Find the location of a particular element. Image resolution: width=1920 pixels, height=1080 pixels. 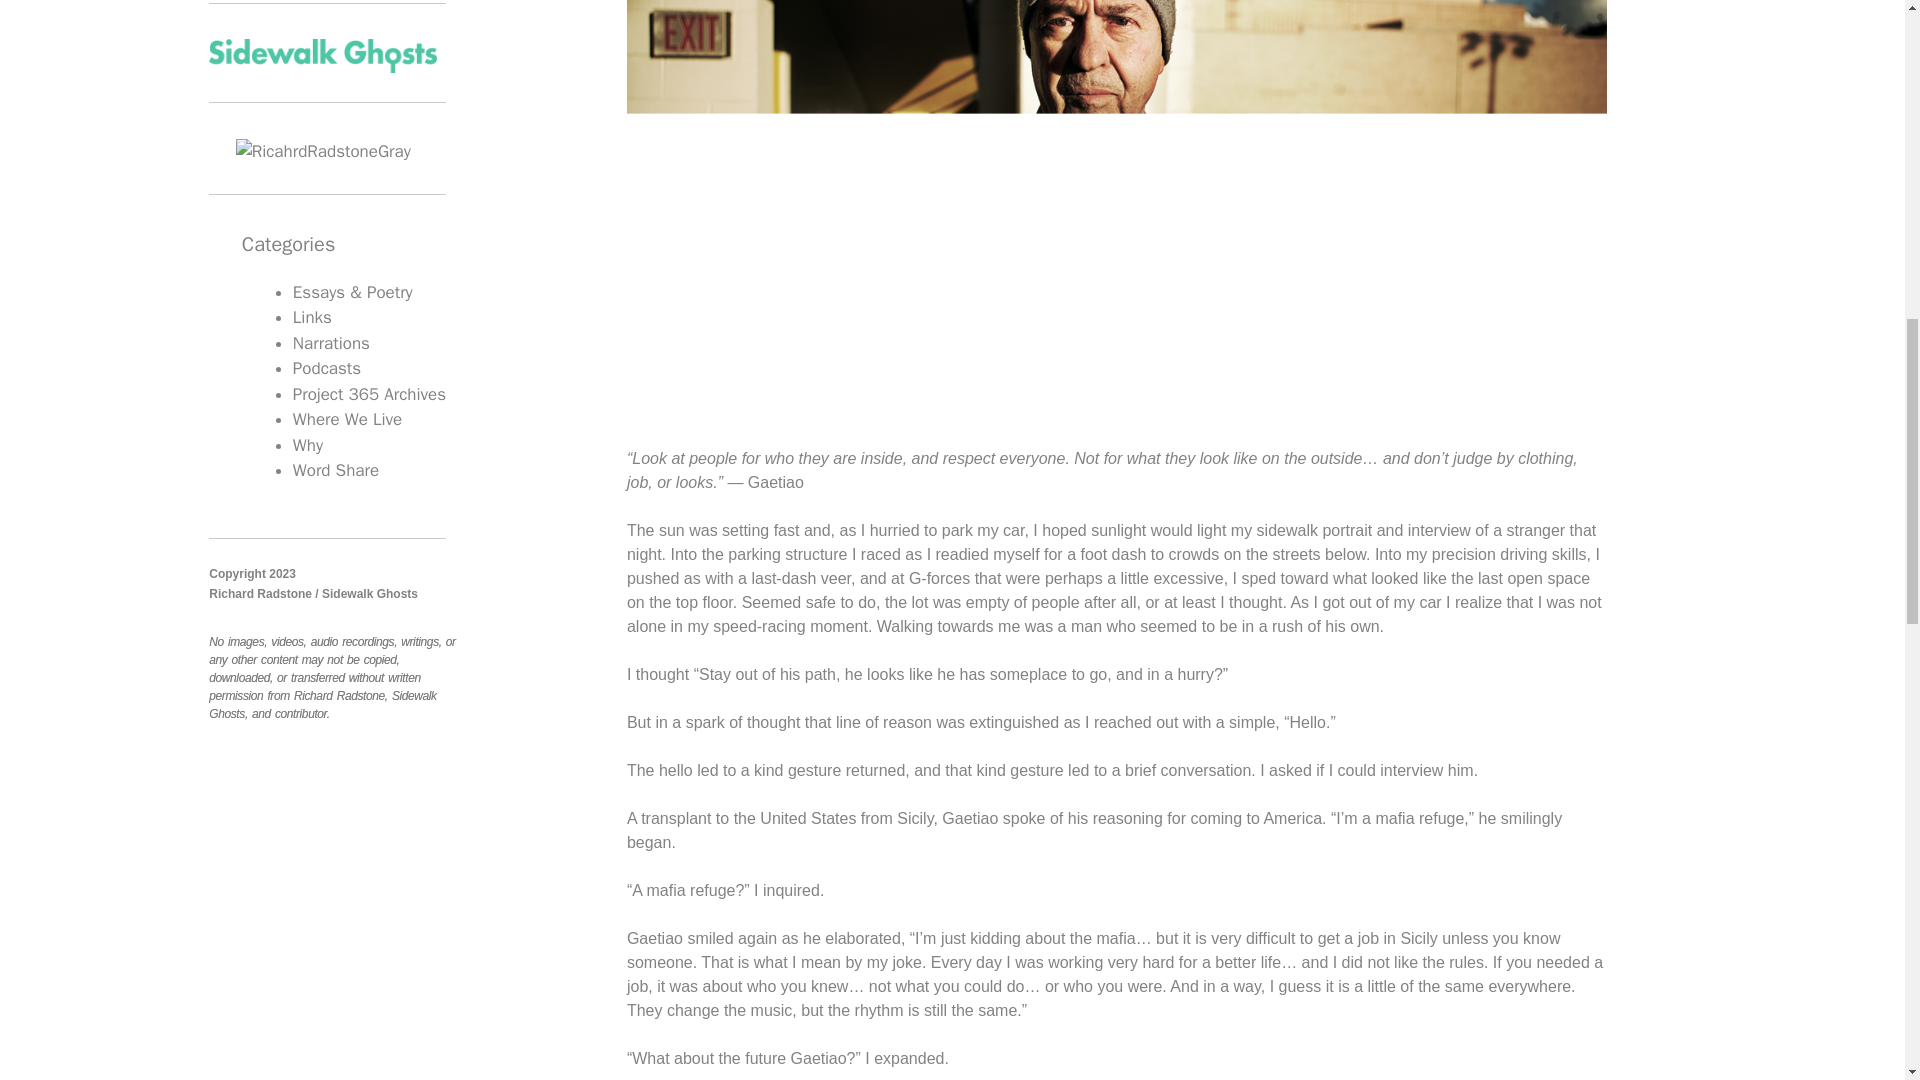

SWG-4ec5a5-250-pixel.png is located at coordinates (323, 56).